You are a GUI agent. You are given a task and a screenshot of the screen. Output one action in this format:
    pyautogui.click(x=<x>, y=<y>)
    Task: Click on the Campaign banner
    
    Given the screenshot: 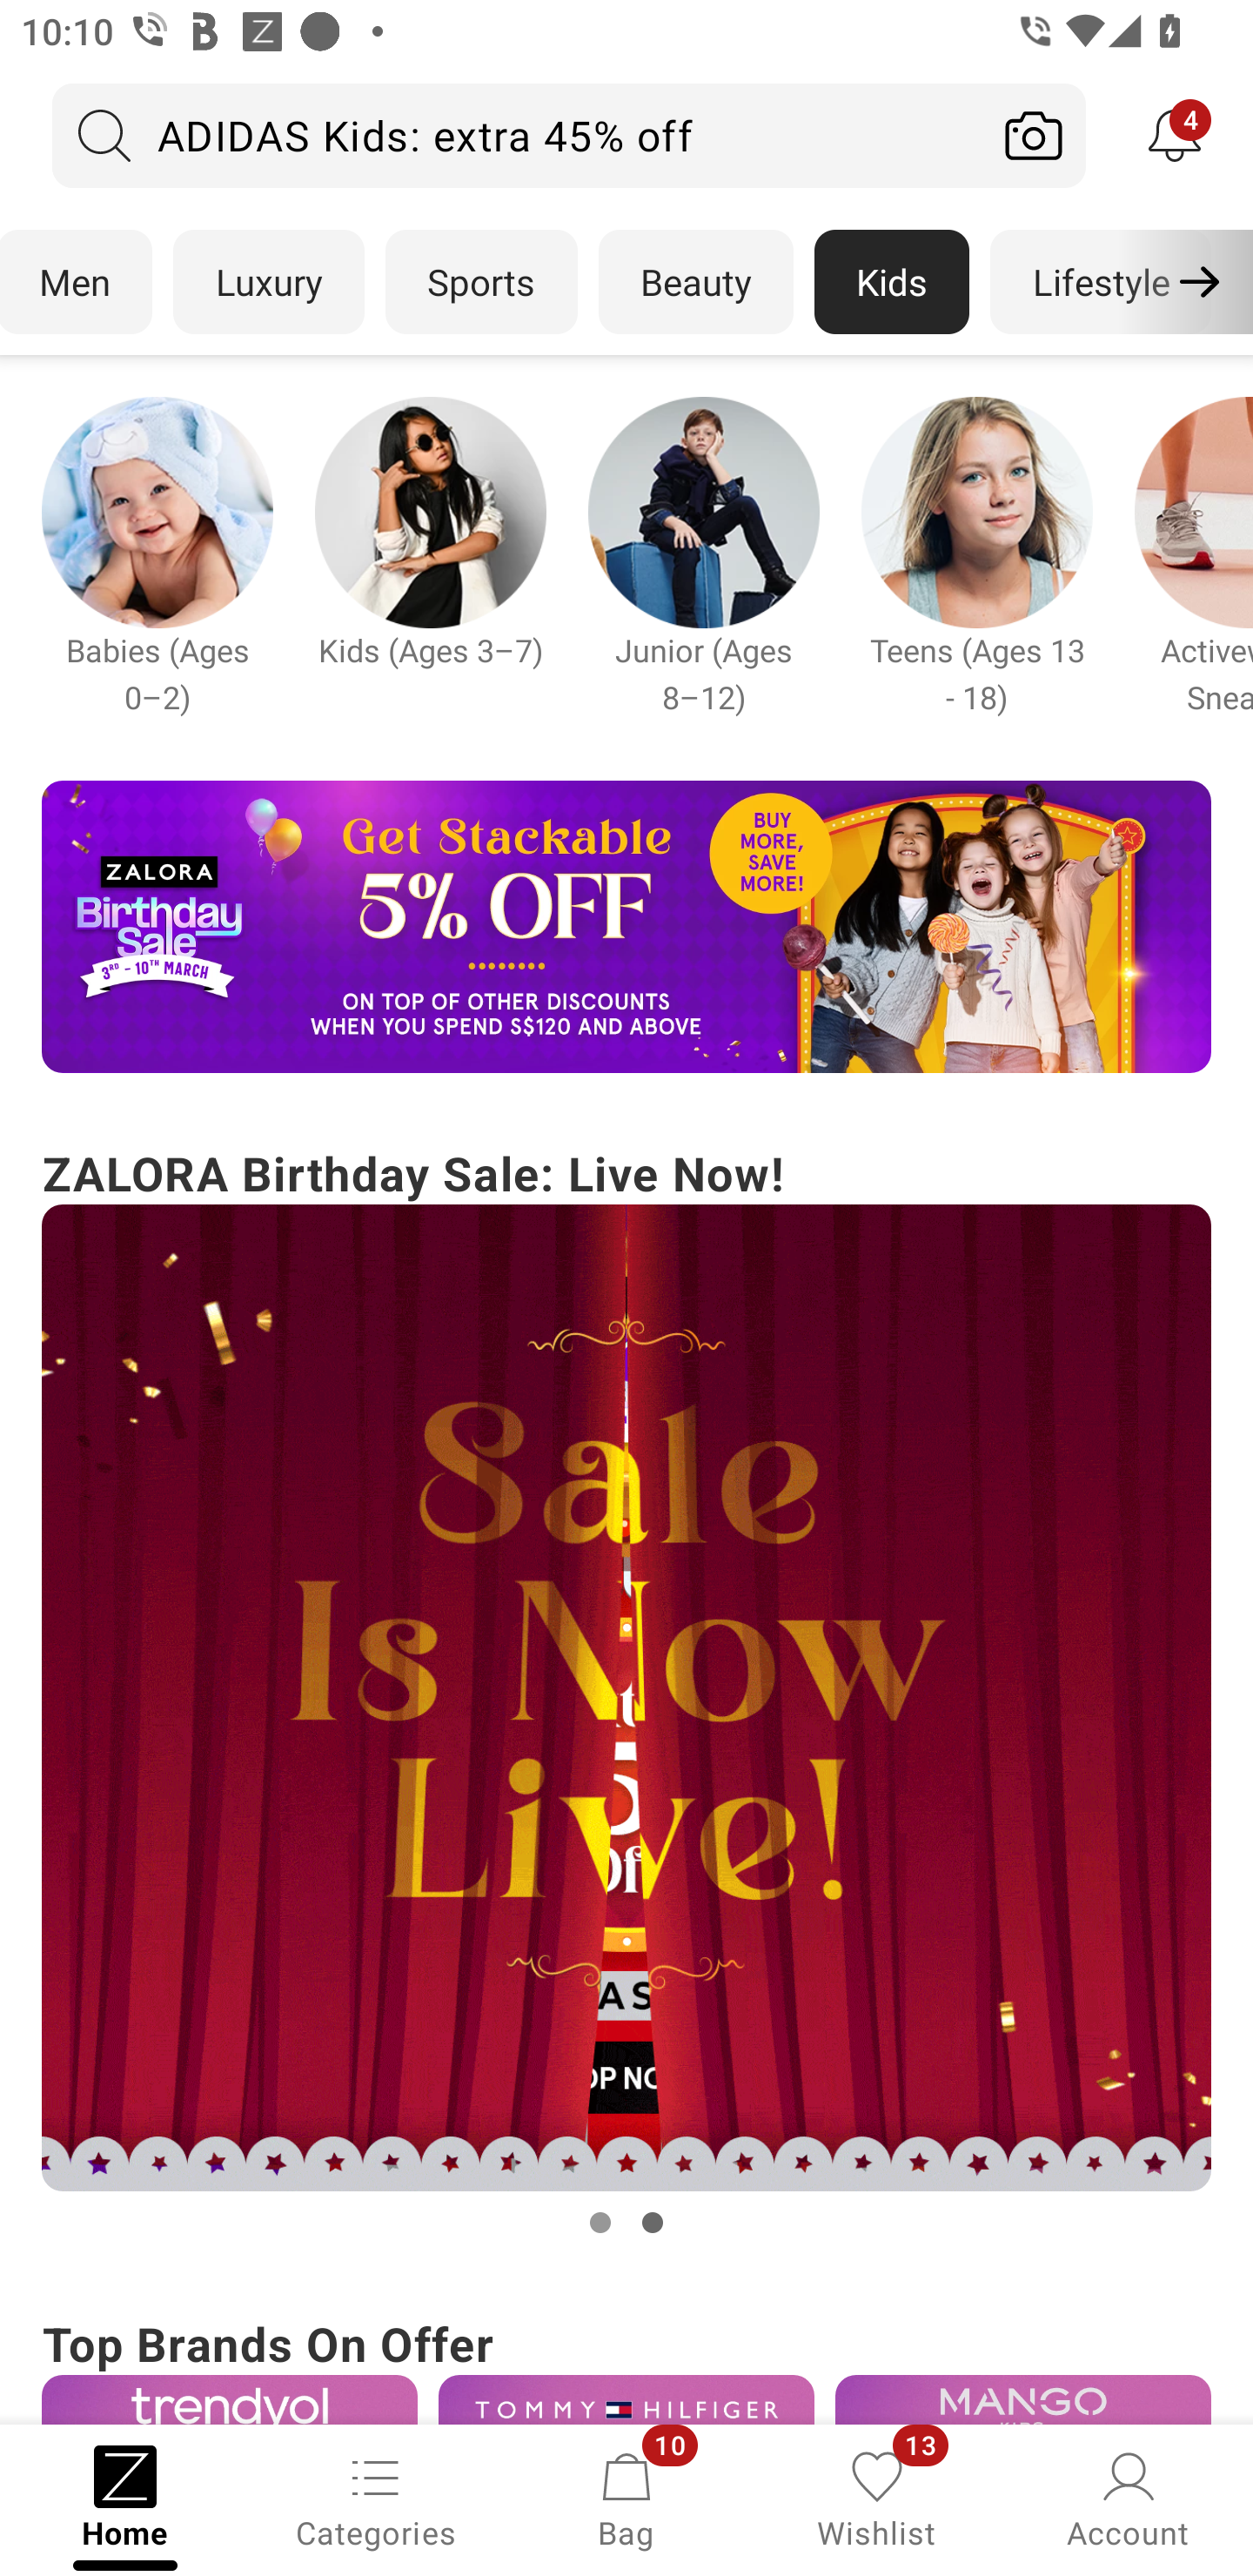 What is the action you would take?
    pyautogui.click(x=1023, y=2399)
    